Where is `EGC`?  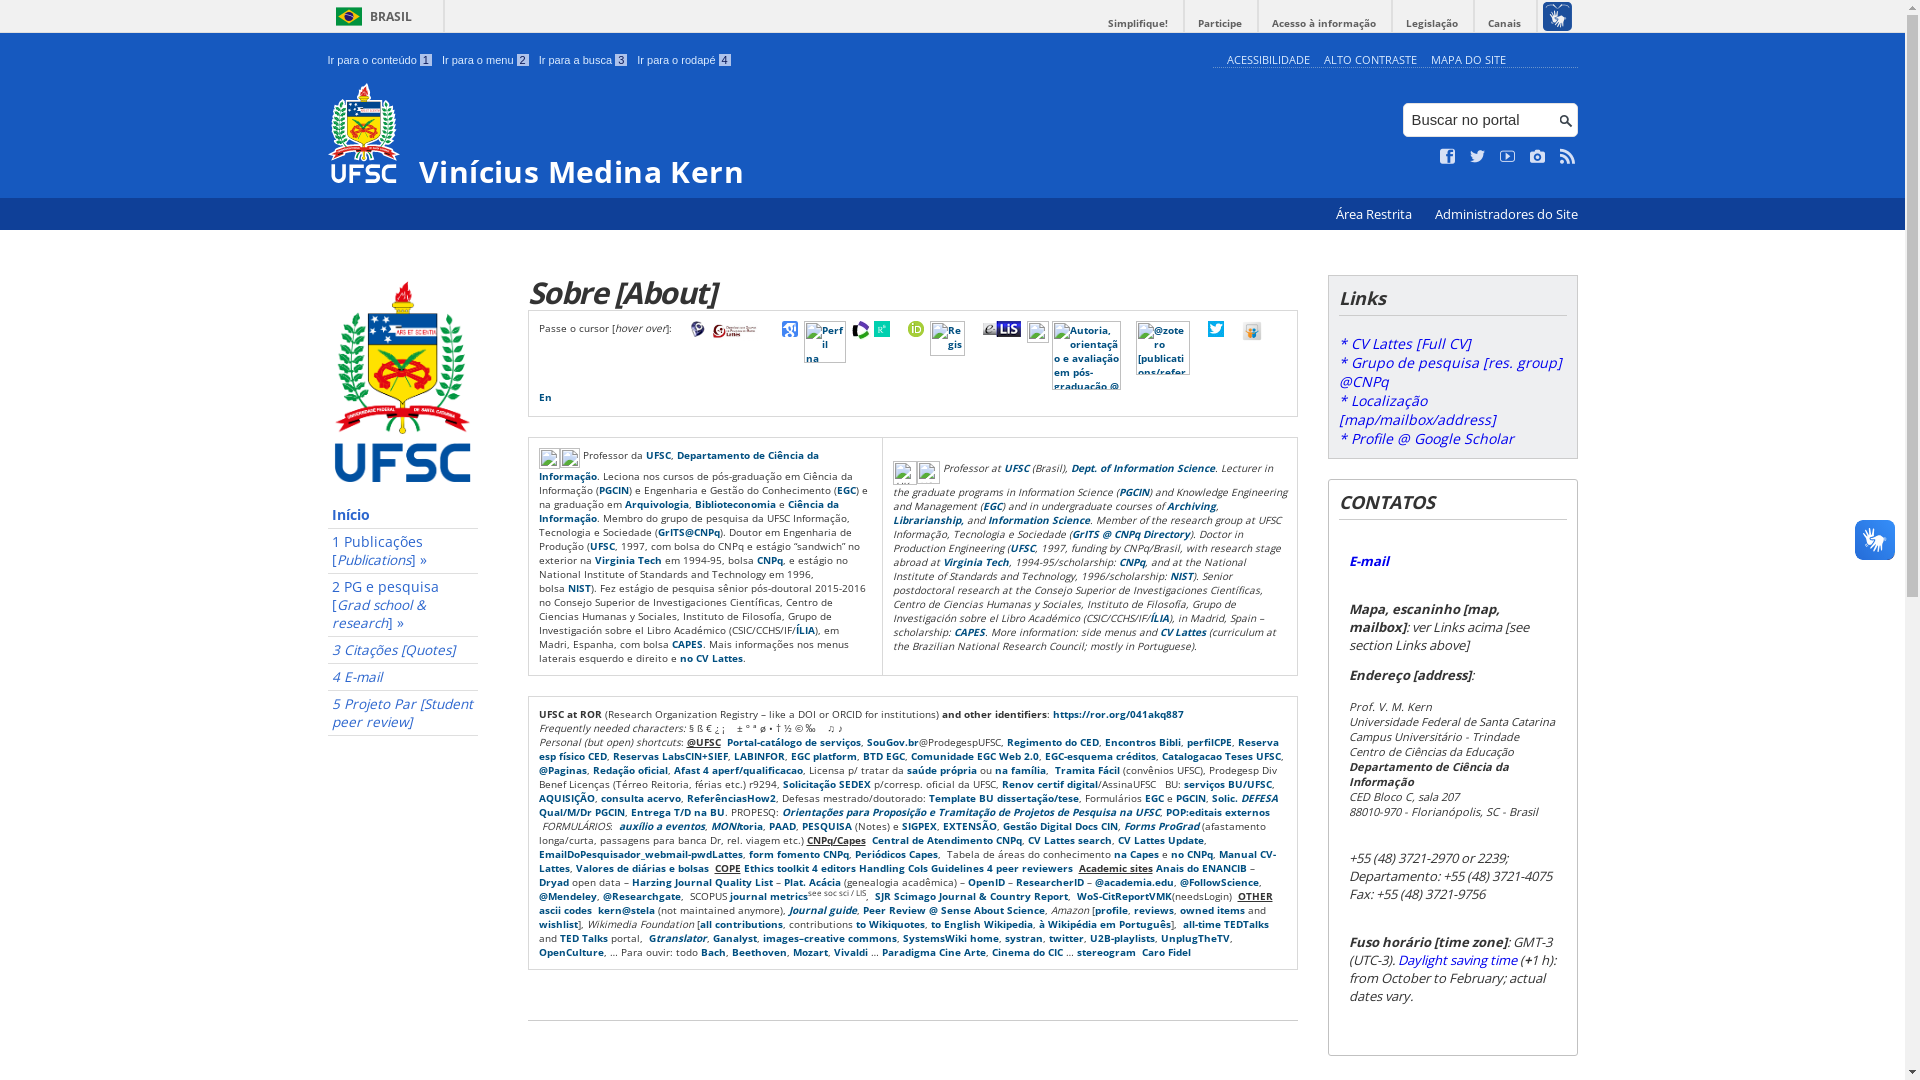
EGC is located at coordinates (846, 490).